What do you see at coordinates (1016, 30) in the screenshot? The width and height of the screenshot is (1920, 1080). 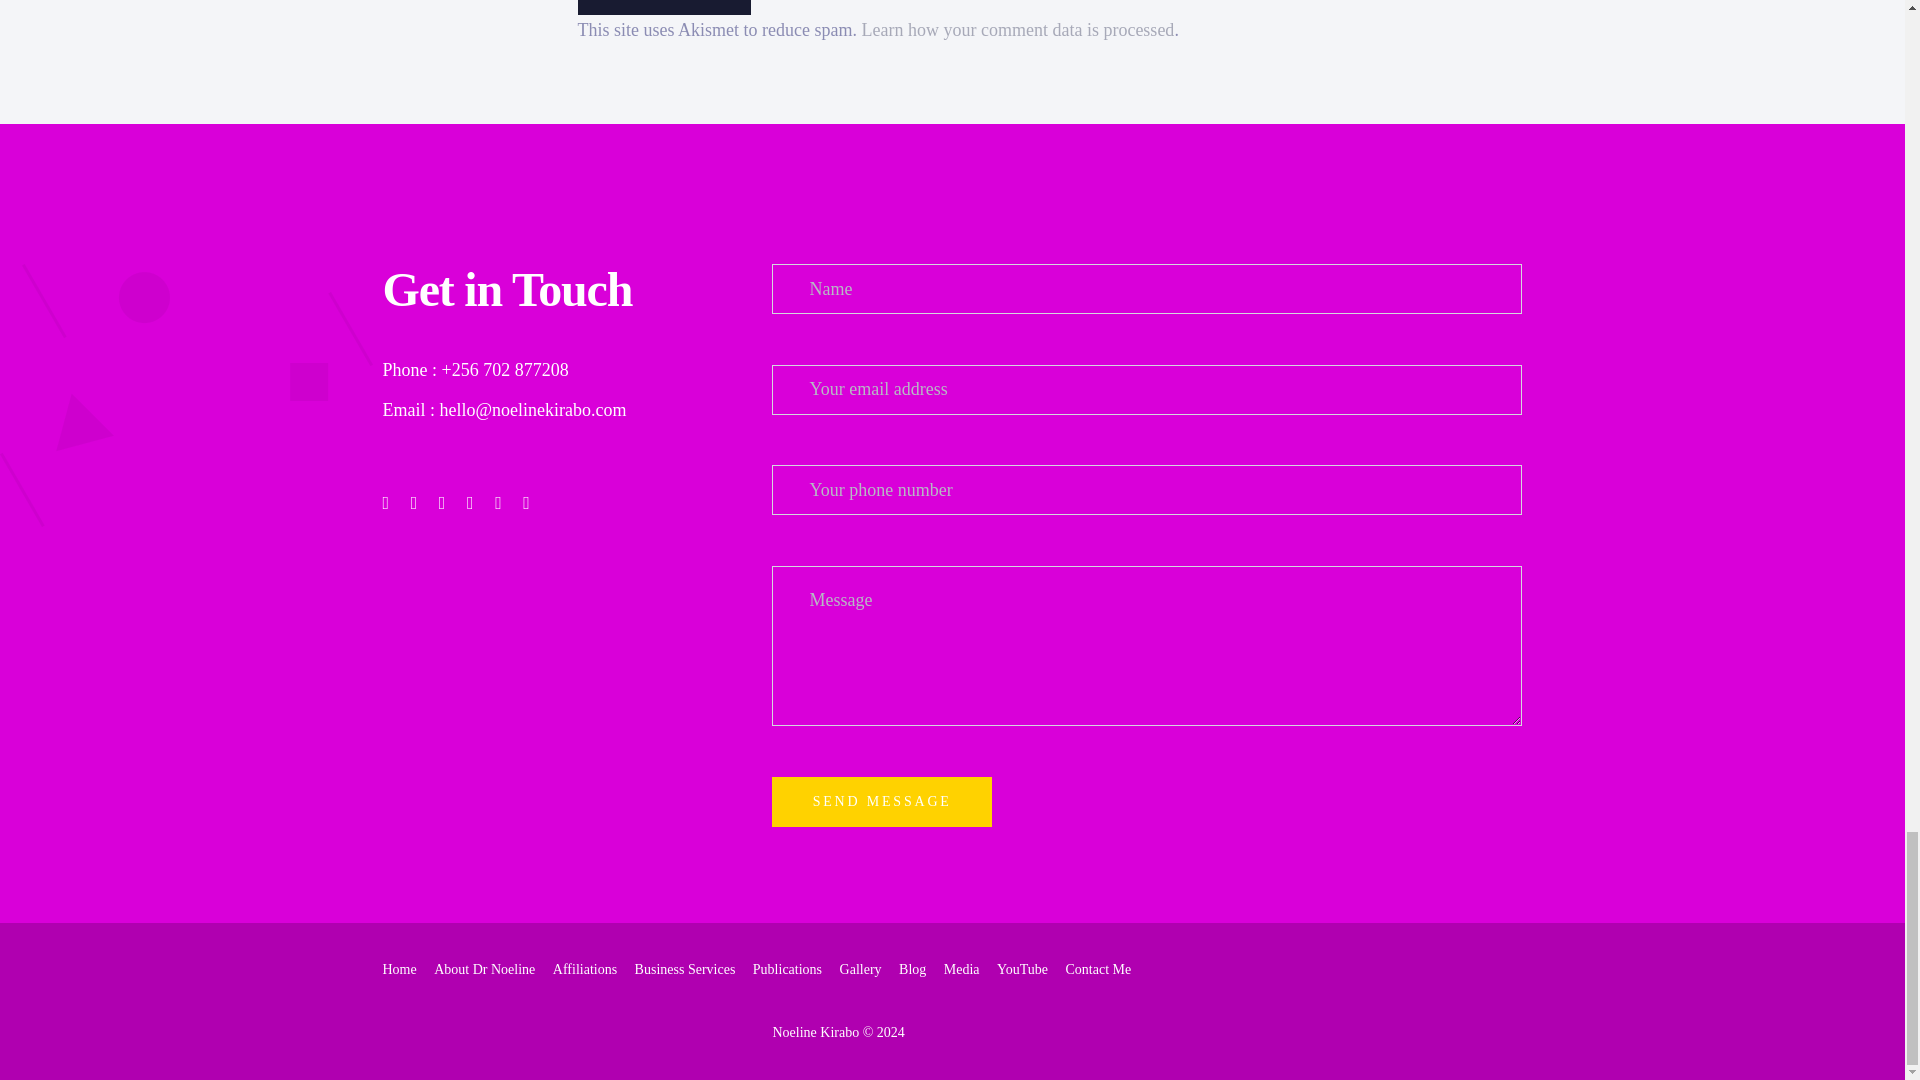 I see `Learn how your comment data is processed` at bounding box center [1016, 30].